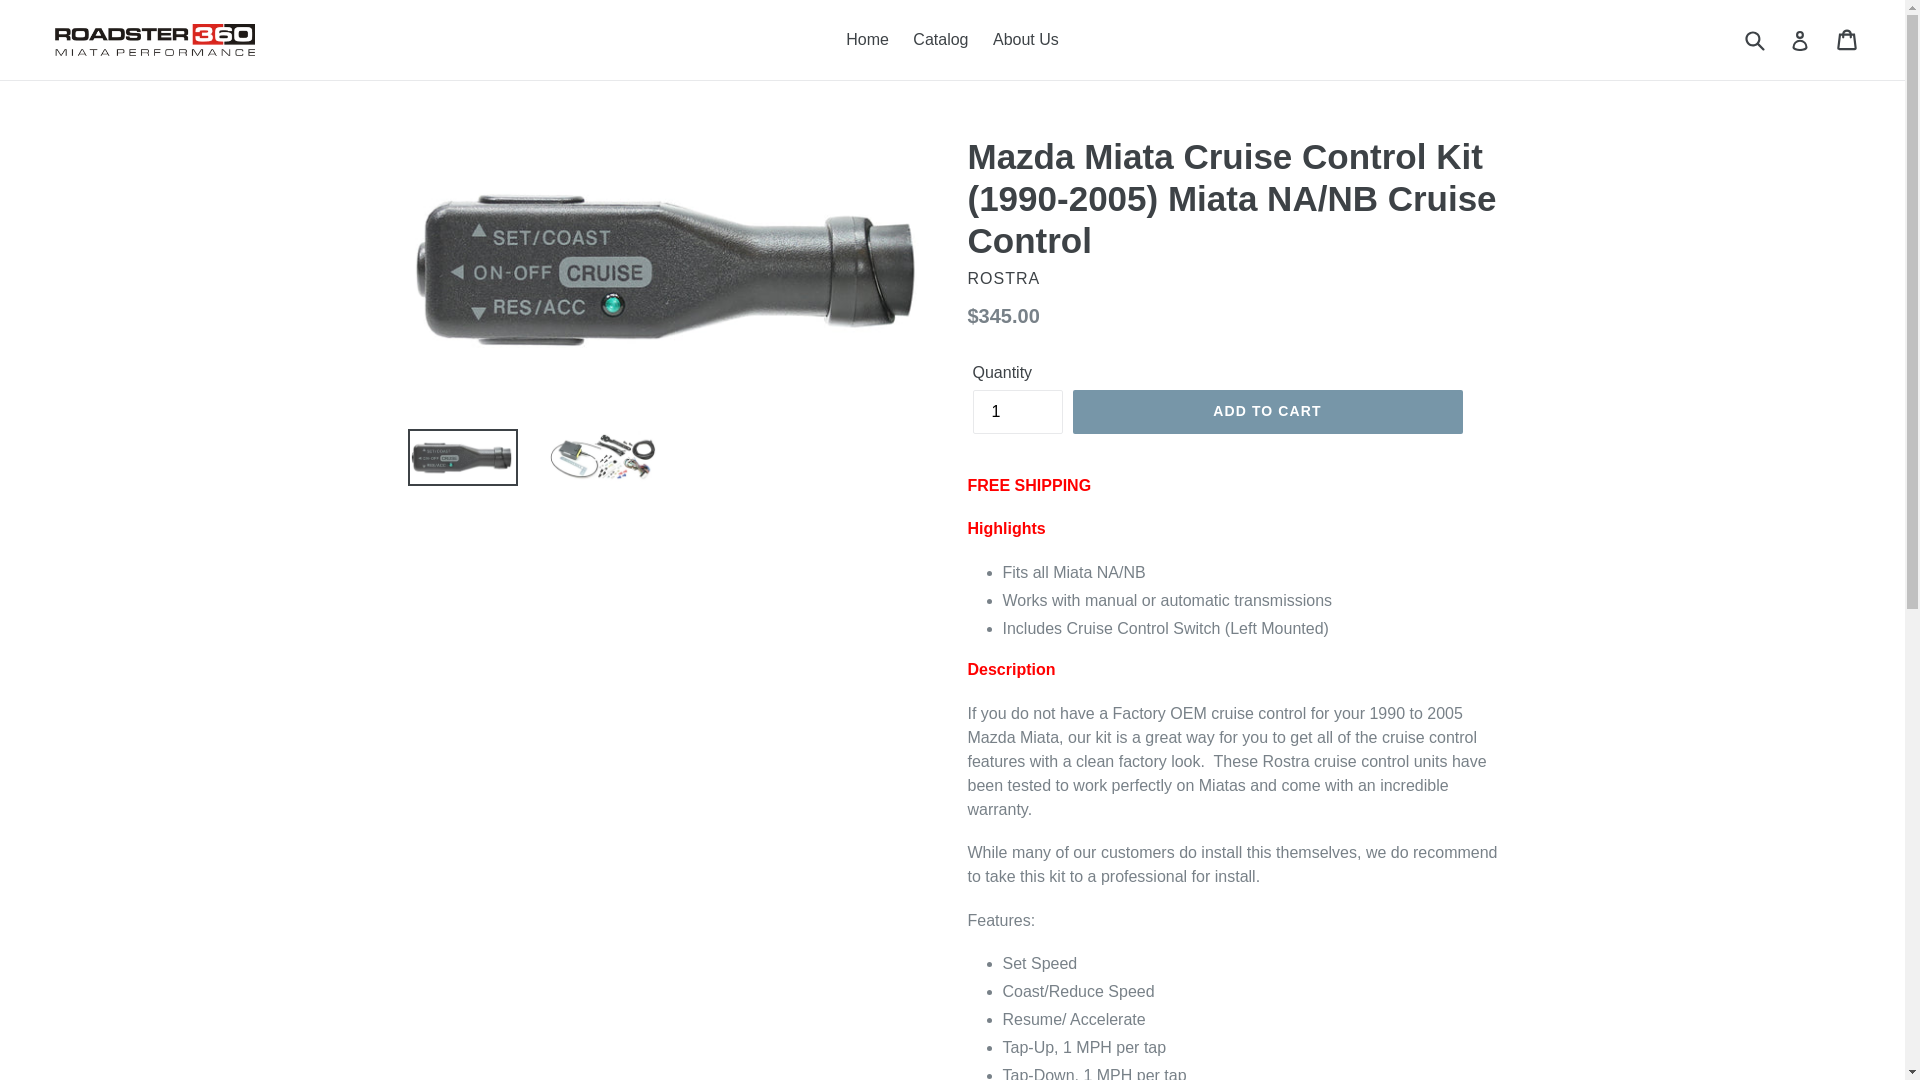 The height and width of the screenshot is (1080, 1920). I want to click on Rostra, so click(1004, 278).